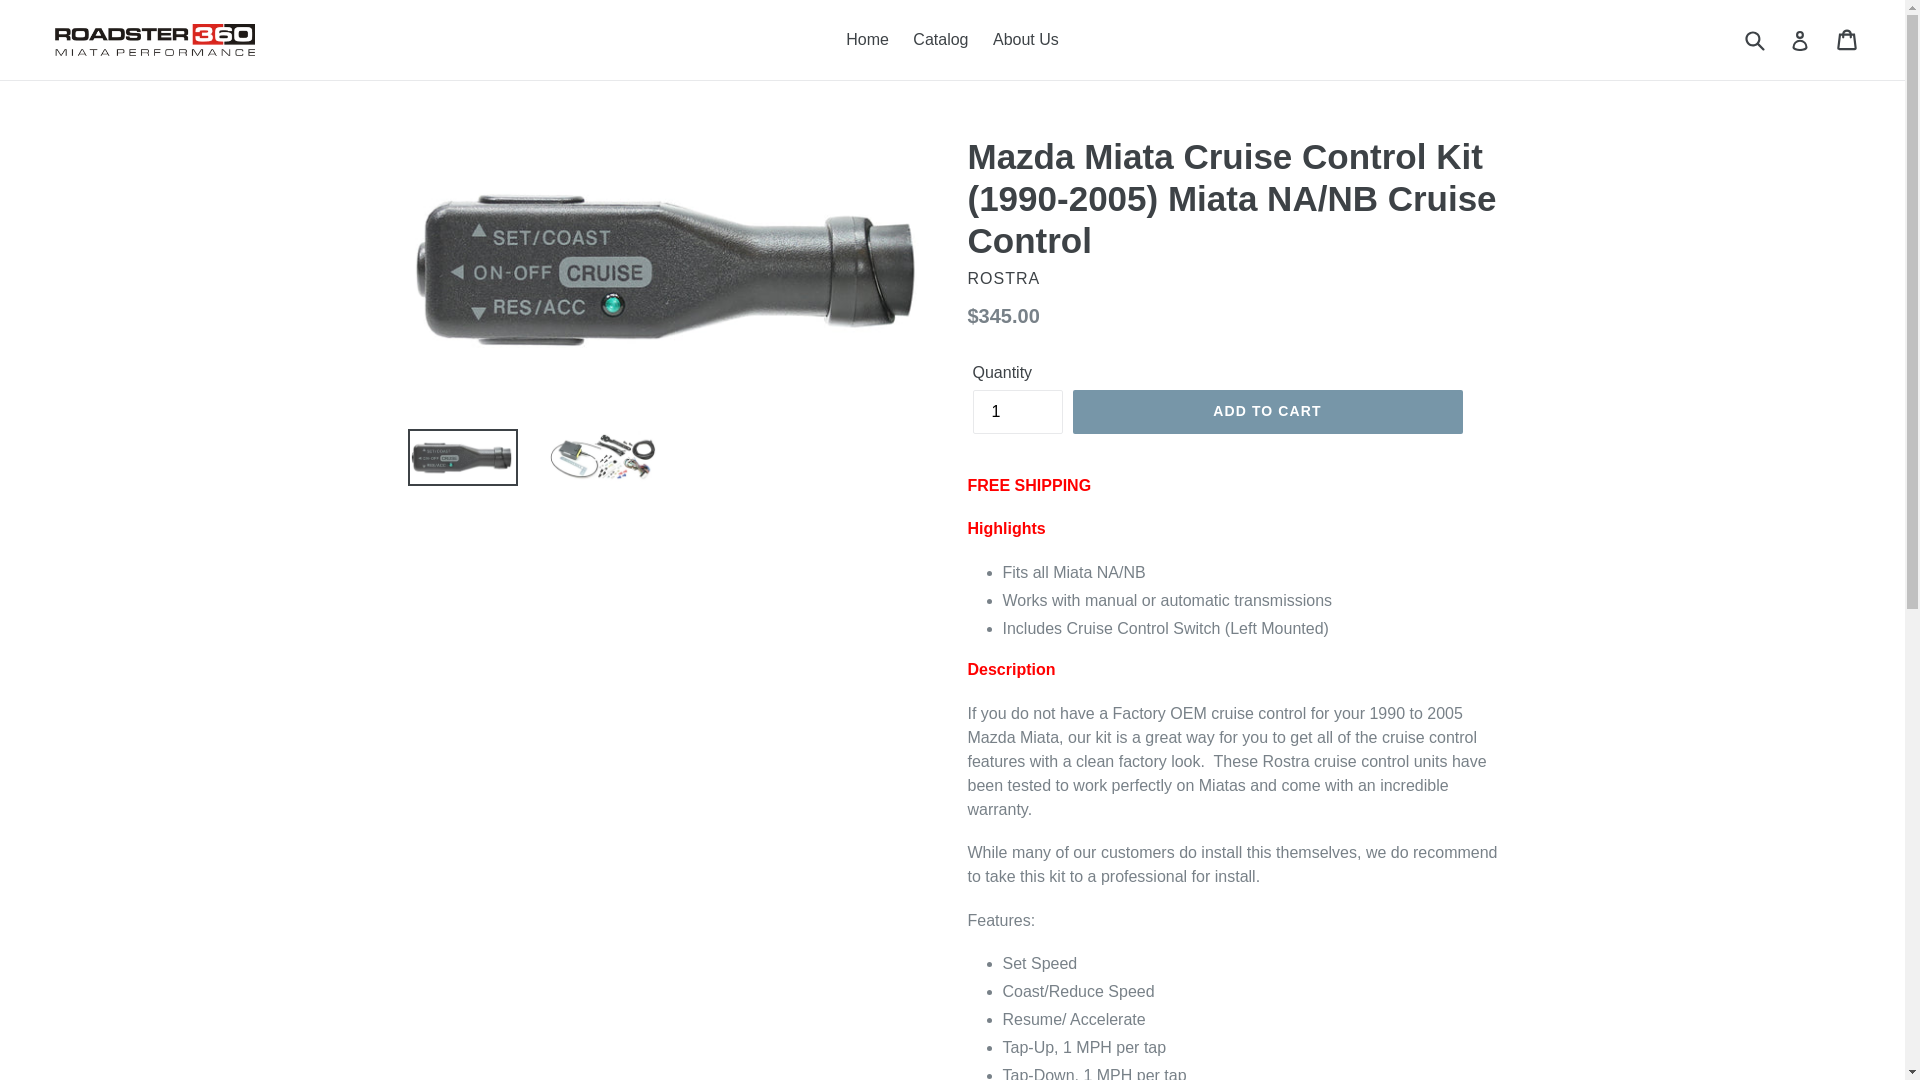 The height and width of the screenshot is (1080, 1920). I want to click on Rostra, so click(1004, 278).